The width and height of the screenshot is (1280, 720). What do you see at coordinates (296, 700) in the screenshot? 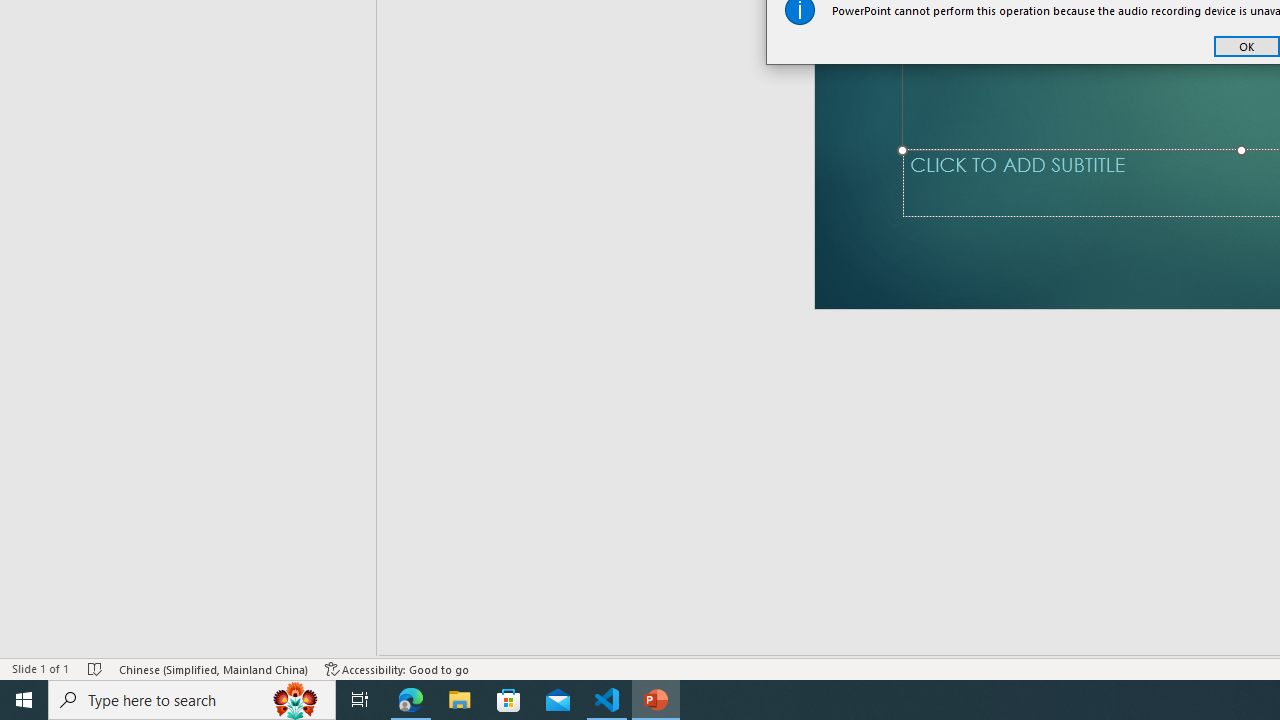
I see `Search highlights icon opens search home window` at bounding box center [296, 700].